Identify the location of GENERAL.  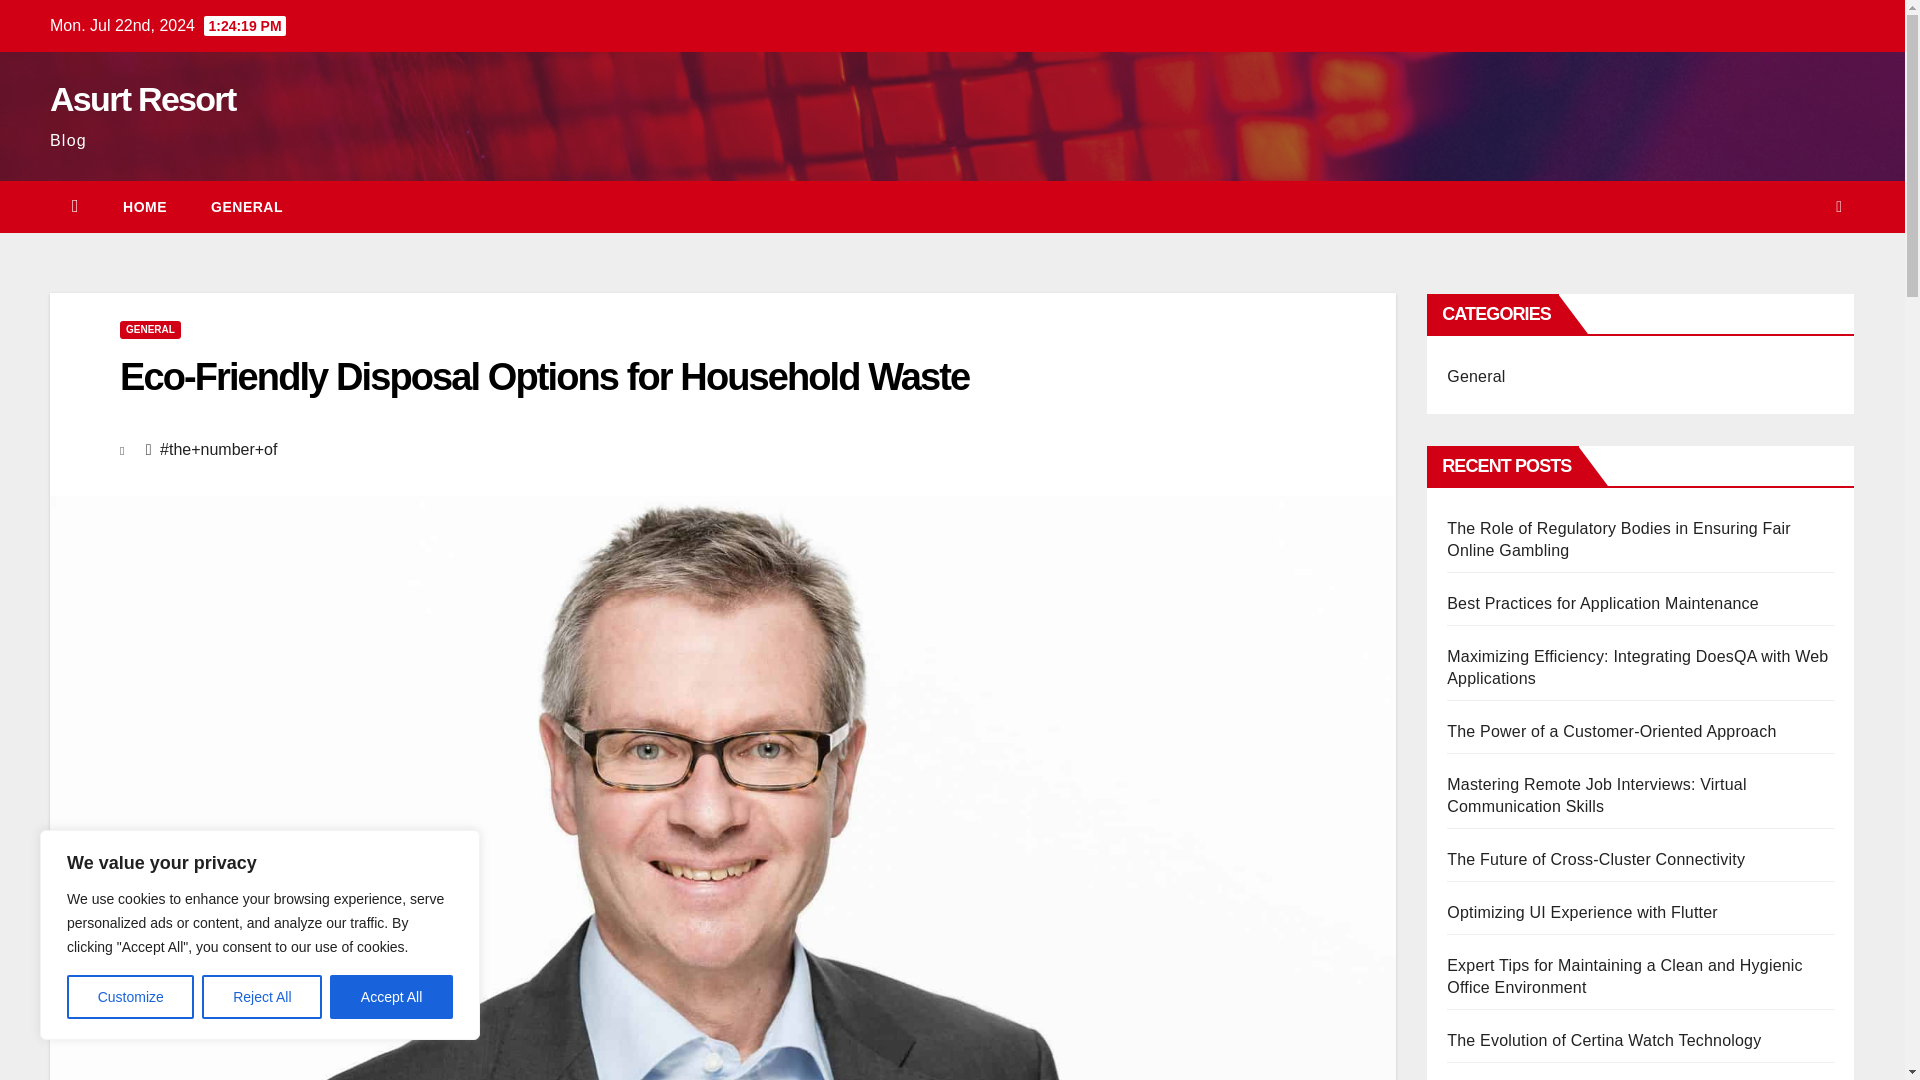
(150, 330).